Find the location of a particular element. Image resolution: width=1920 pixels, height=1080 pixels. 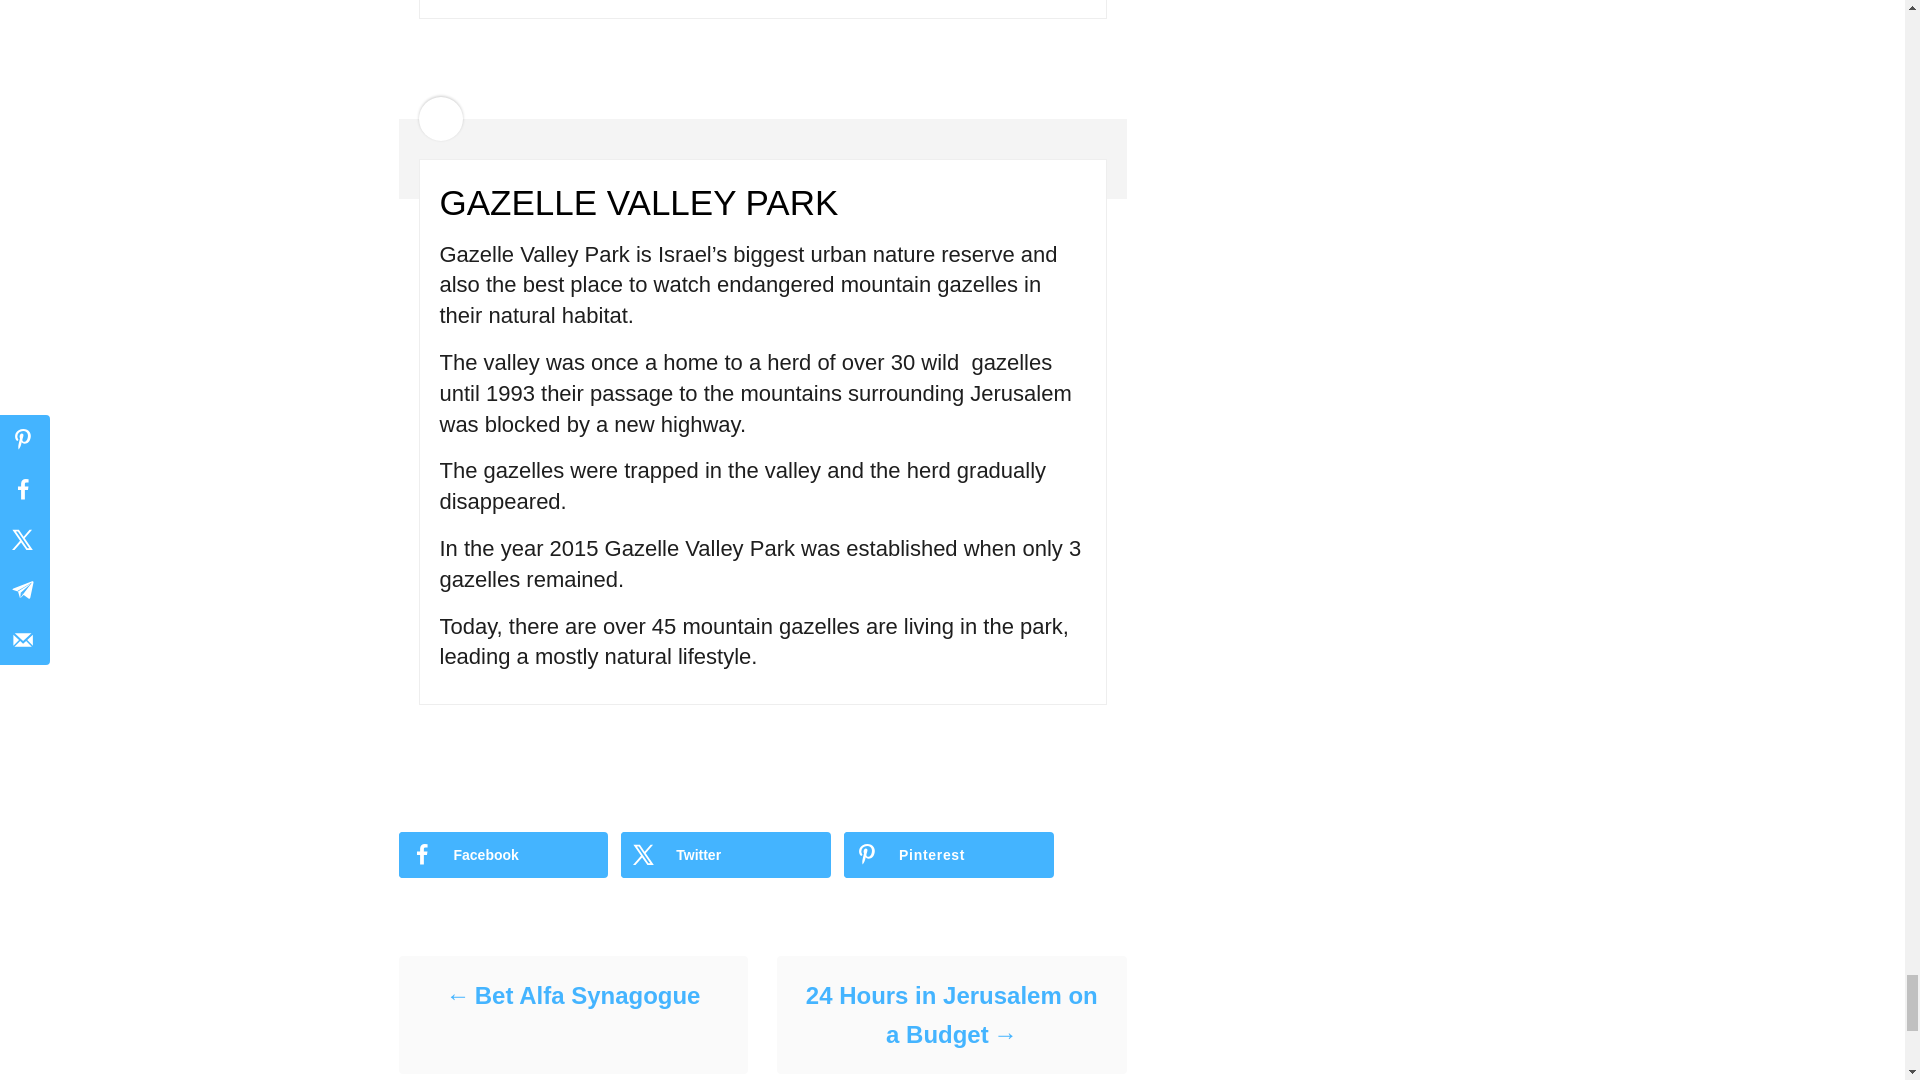

Share on Facebook is located at coordinates (502, 854).